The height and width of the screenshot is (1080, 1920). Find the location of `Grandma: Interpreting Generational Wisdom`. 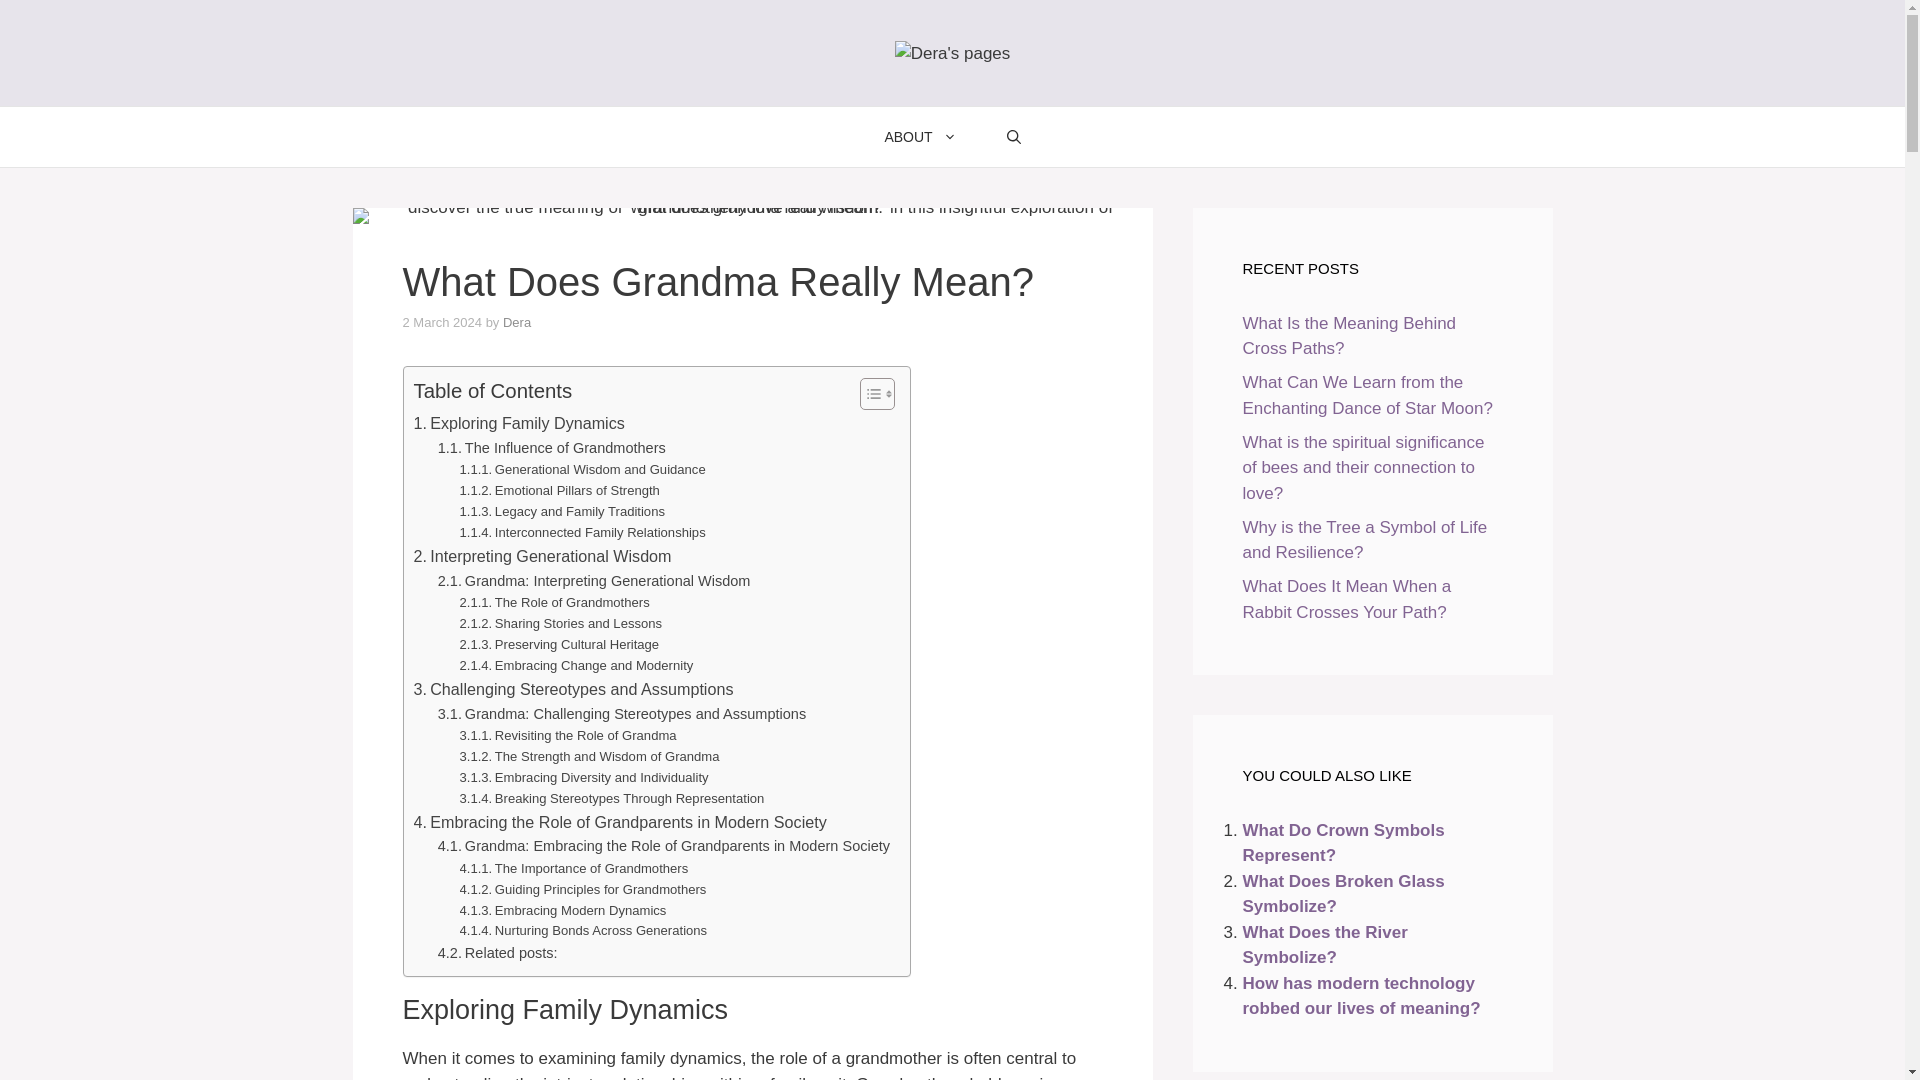

Grandma: Interpreting Generational Wisdom is located at coordinates (594, 581).